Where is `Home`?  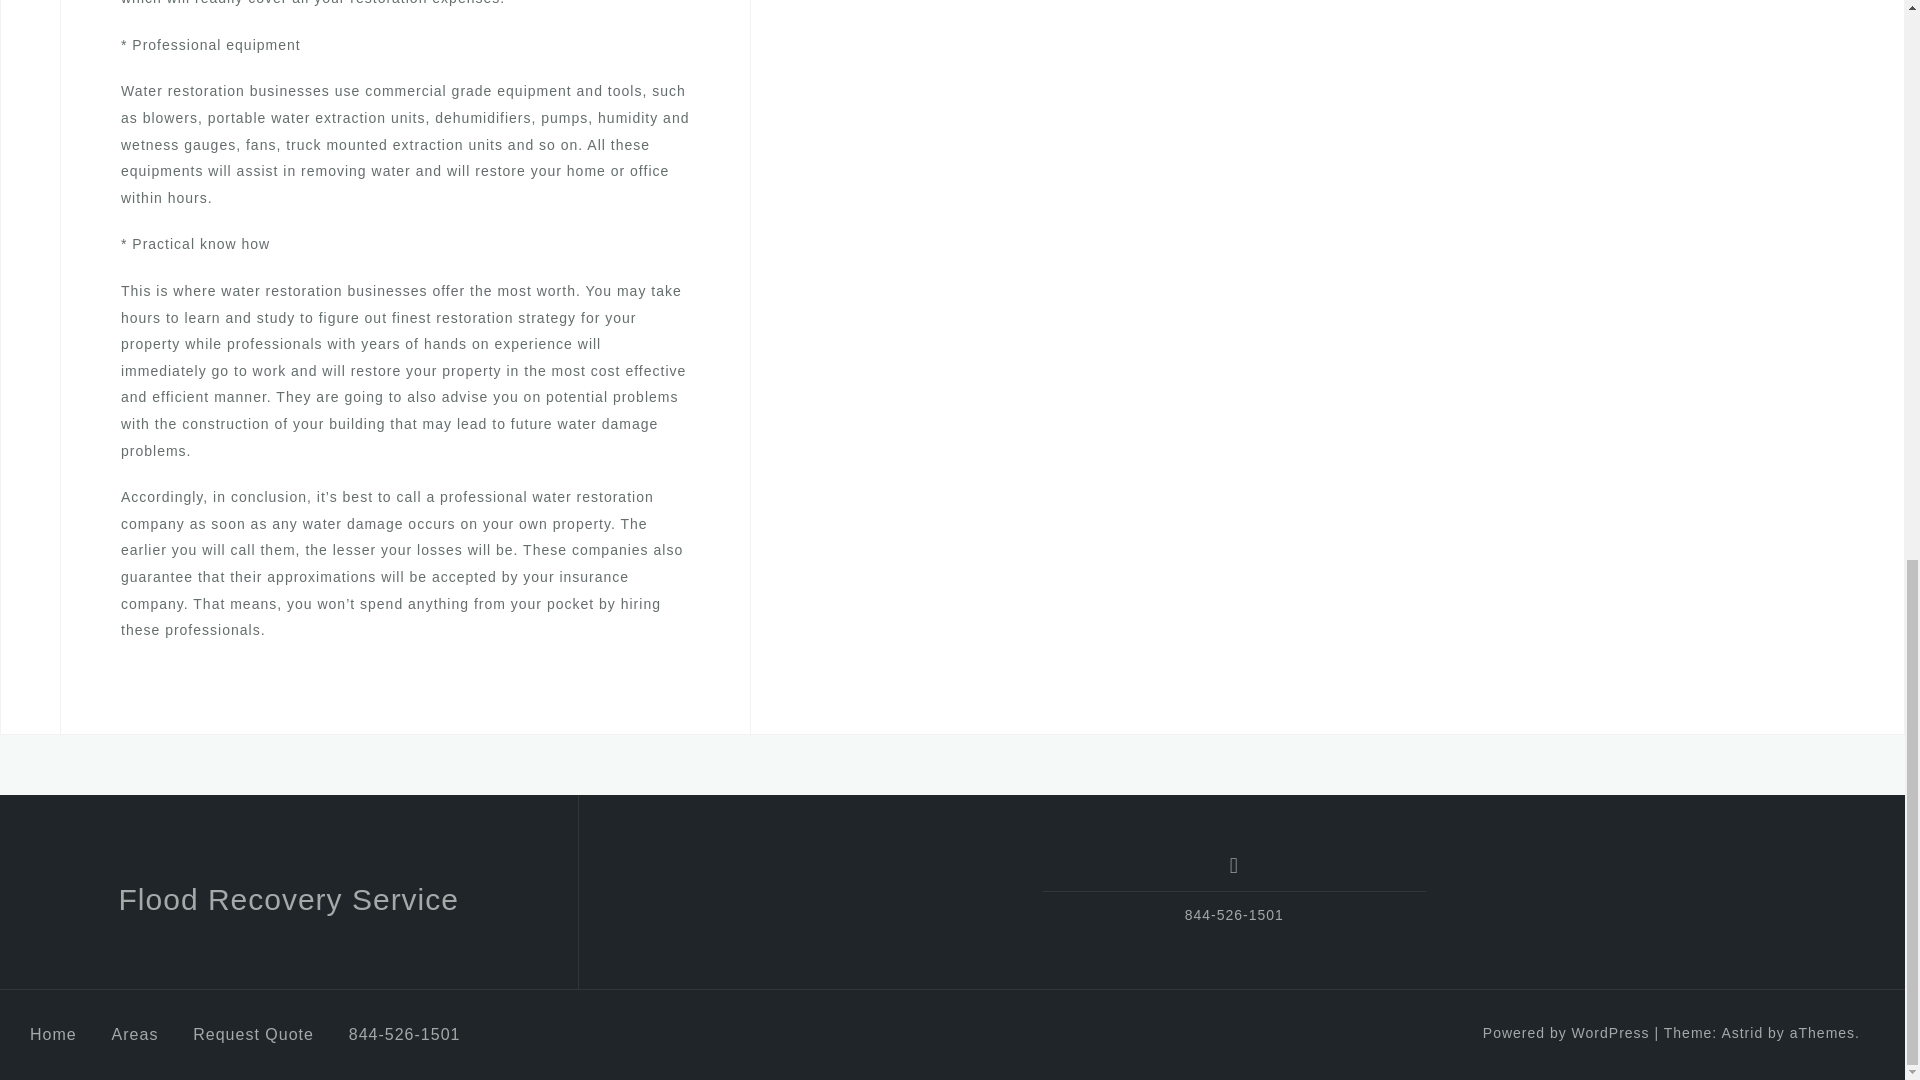
Home is located at coordinates (53, 1034).